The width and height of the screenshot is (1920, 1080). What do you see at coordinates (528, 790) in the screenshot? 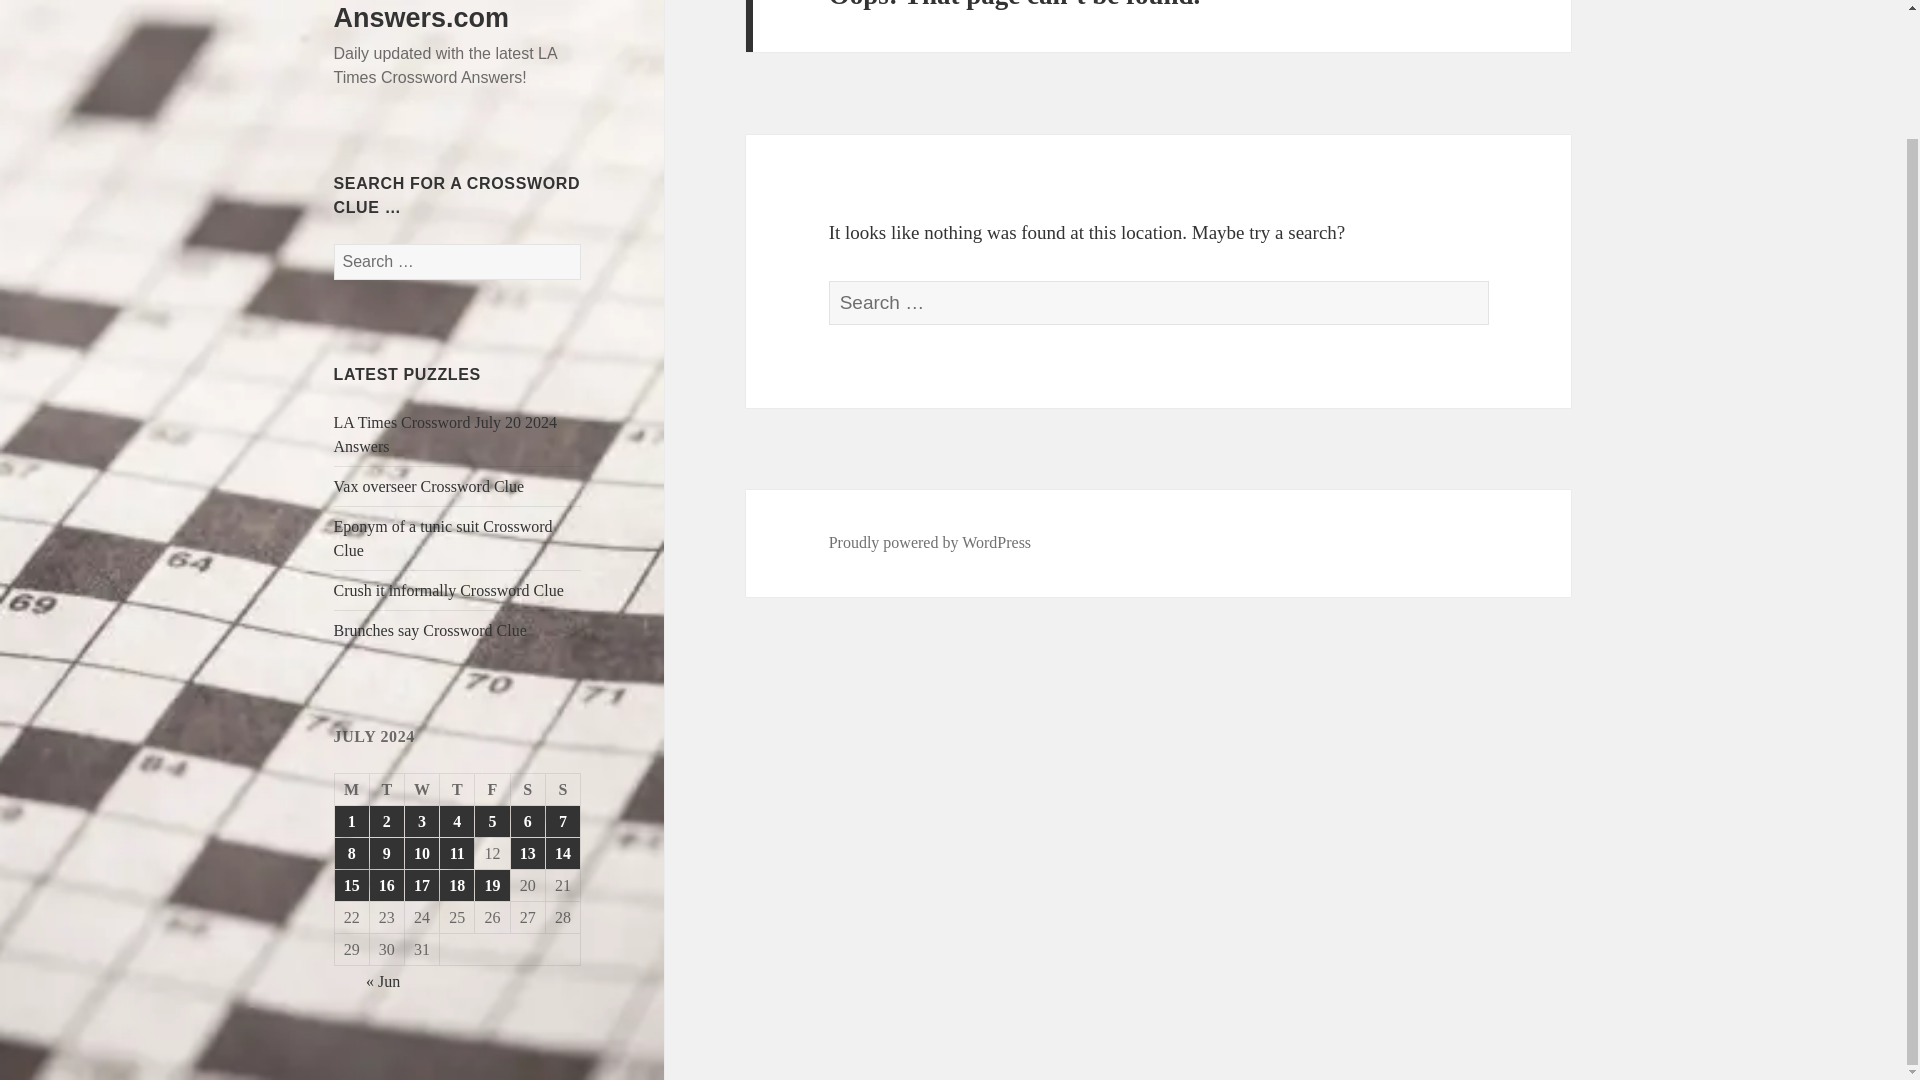
I see `Saturday` at bounding box center [528, 790].